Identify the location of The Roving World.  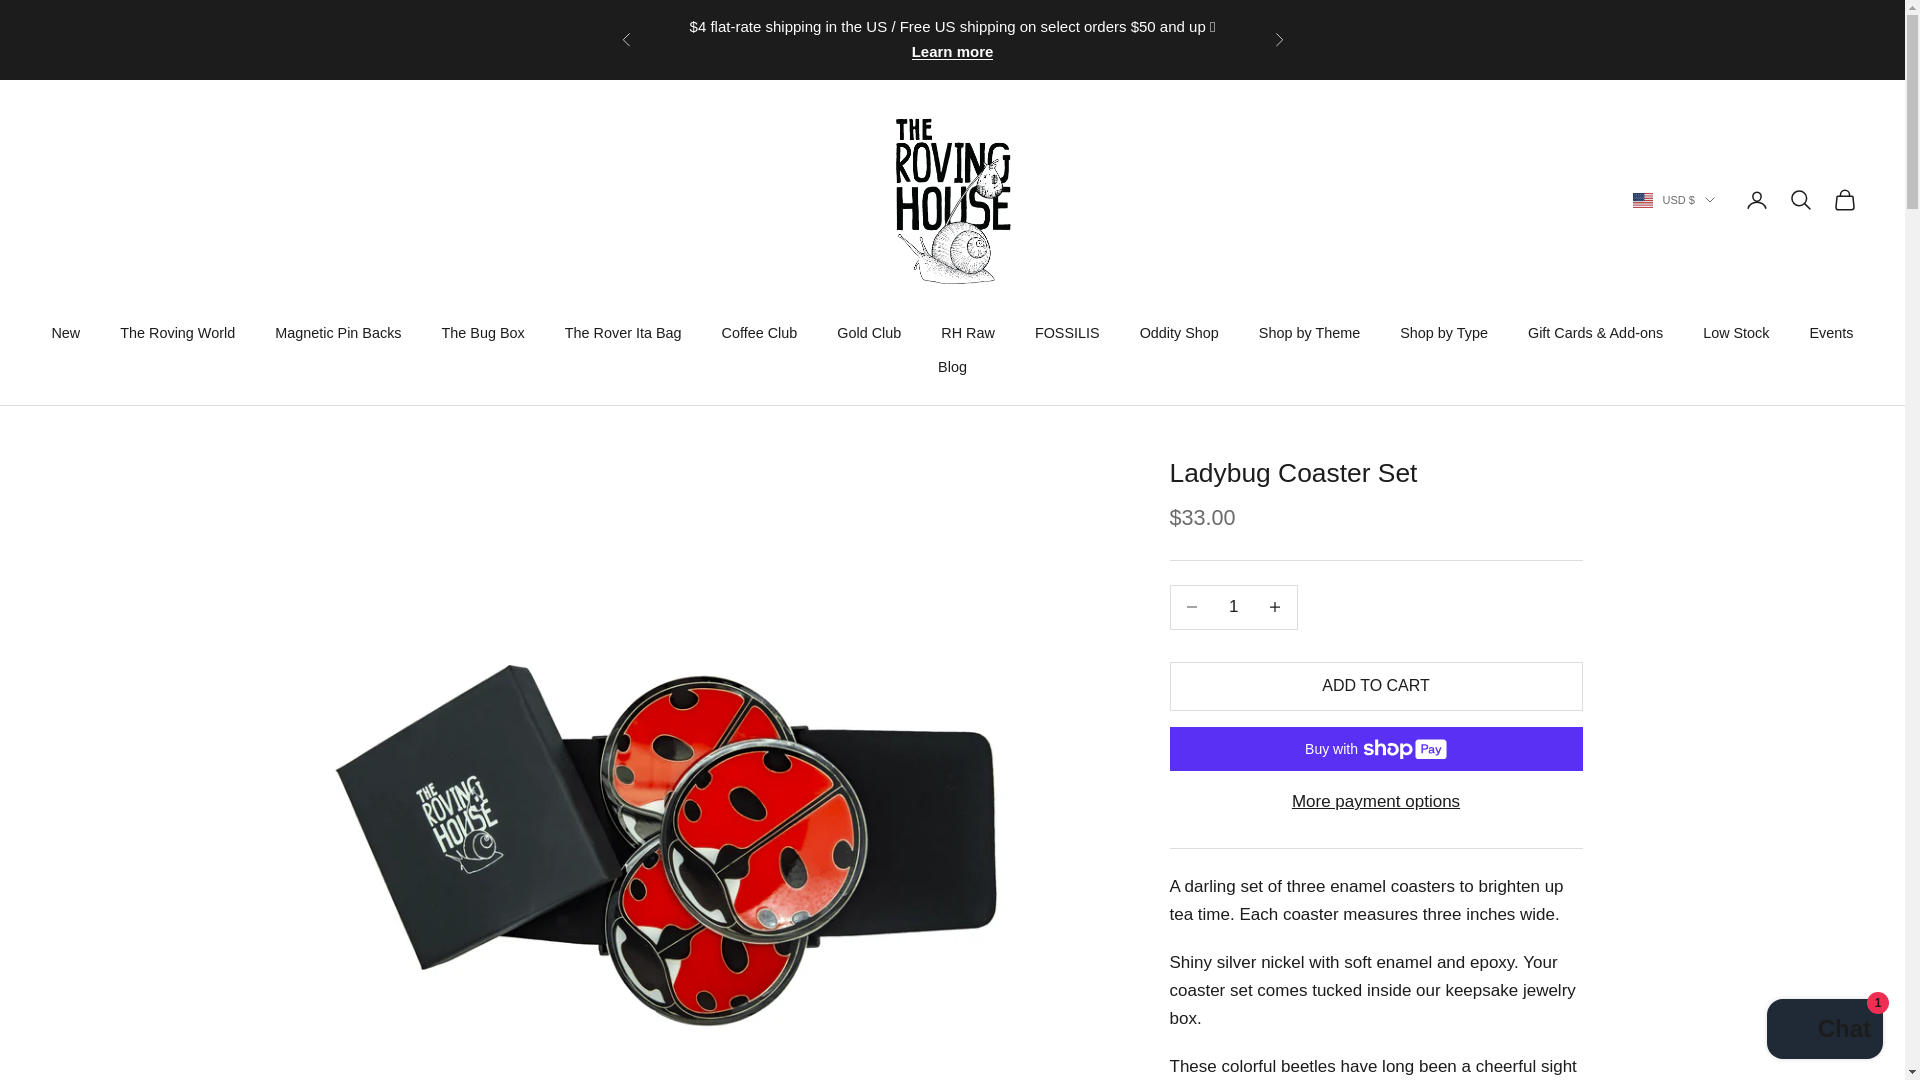
(176, 332).